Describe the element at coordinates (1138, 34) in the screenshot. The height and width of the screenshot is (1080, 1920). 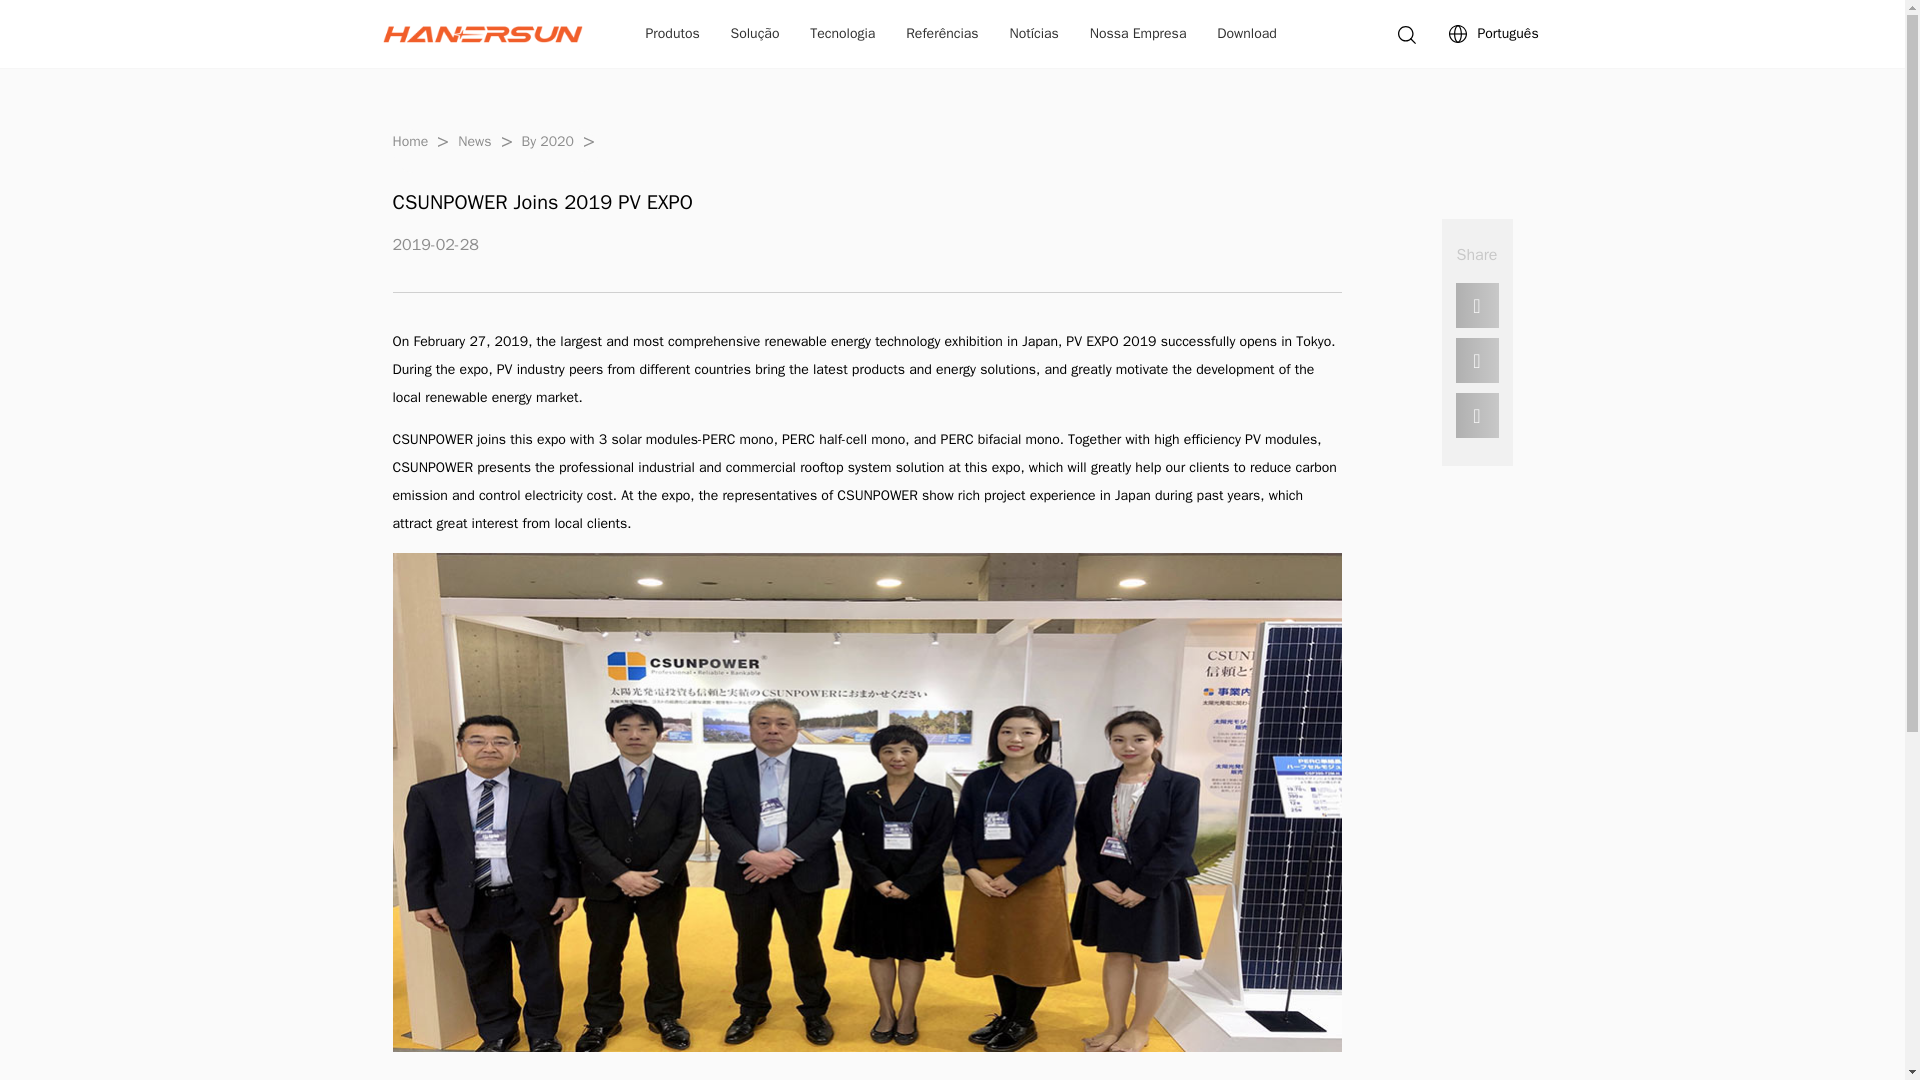
I see `Nossa Empresa` at that location.